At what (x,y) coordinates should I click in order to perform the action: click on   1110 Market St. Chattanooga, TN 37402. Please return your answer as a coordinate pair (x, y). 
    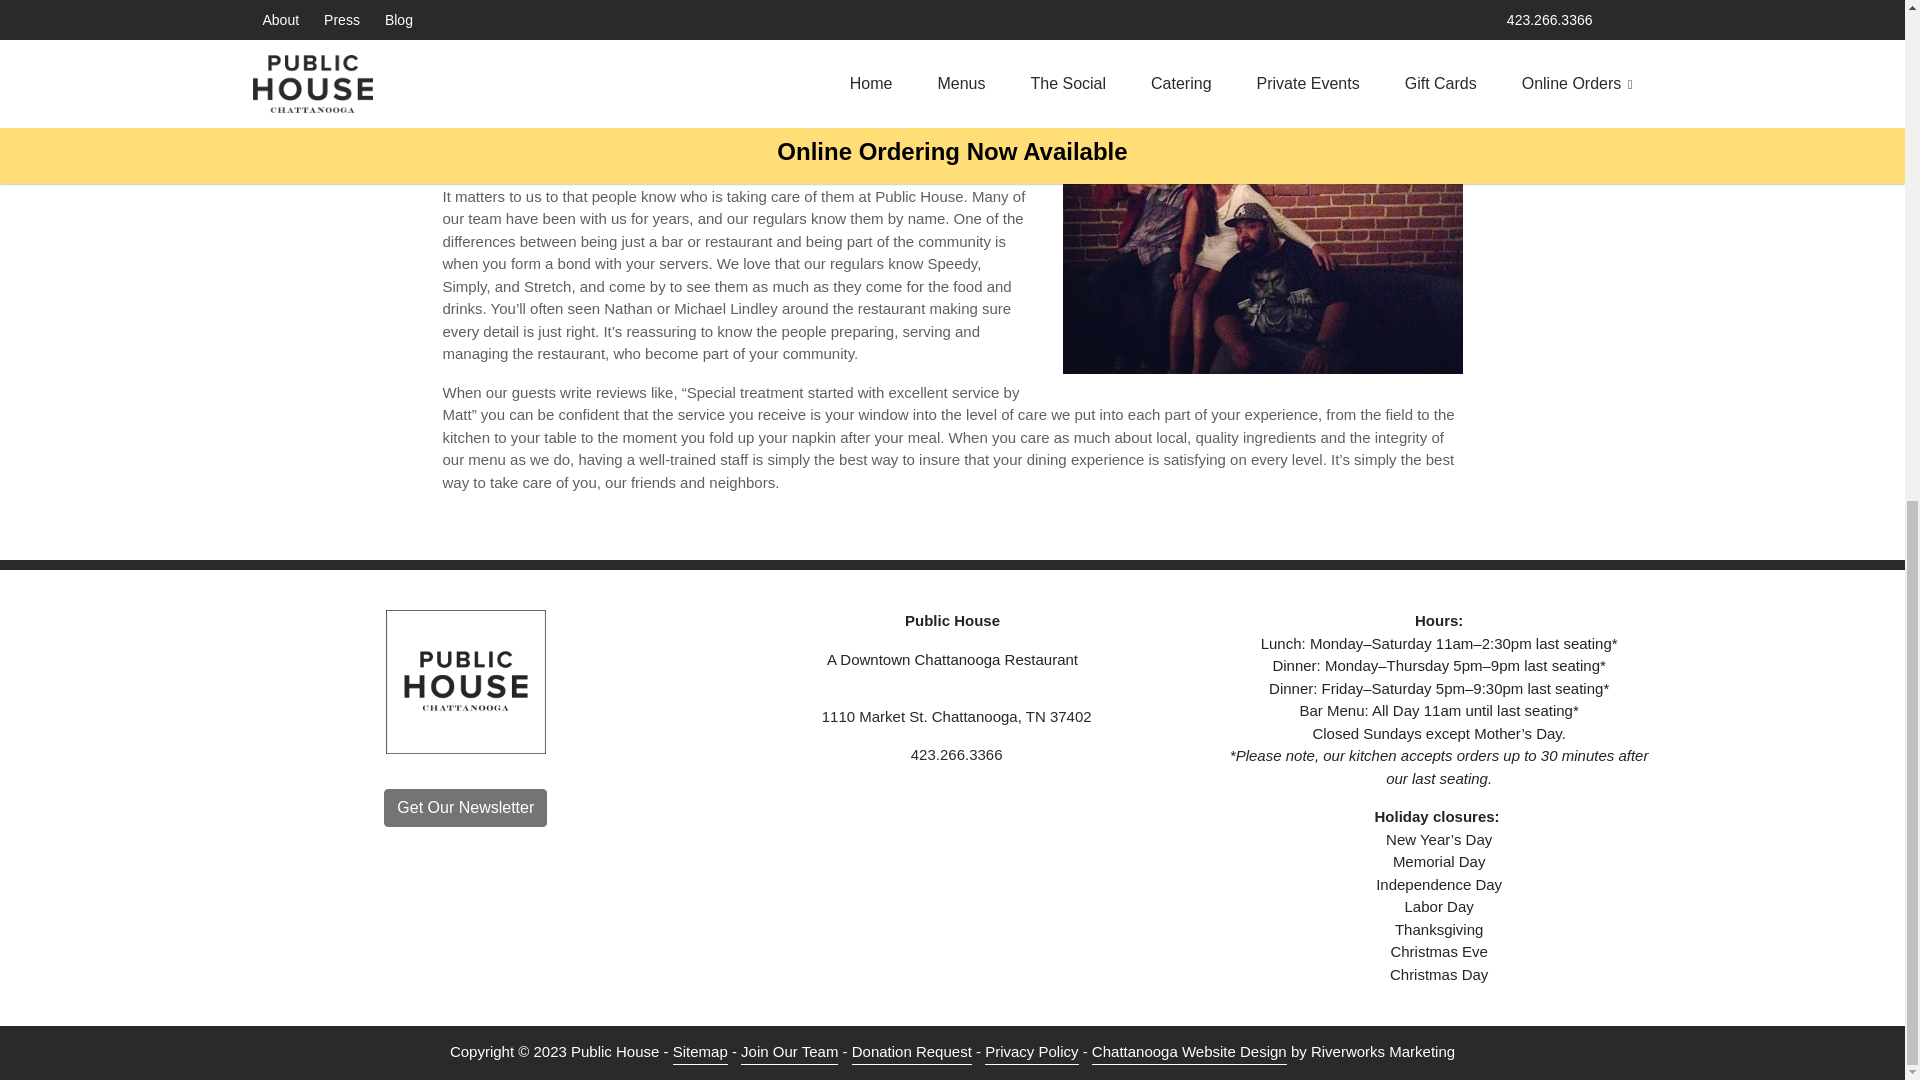
    Looking at the image, I should click on (952, 718).